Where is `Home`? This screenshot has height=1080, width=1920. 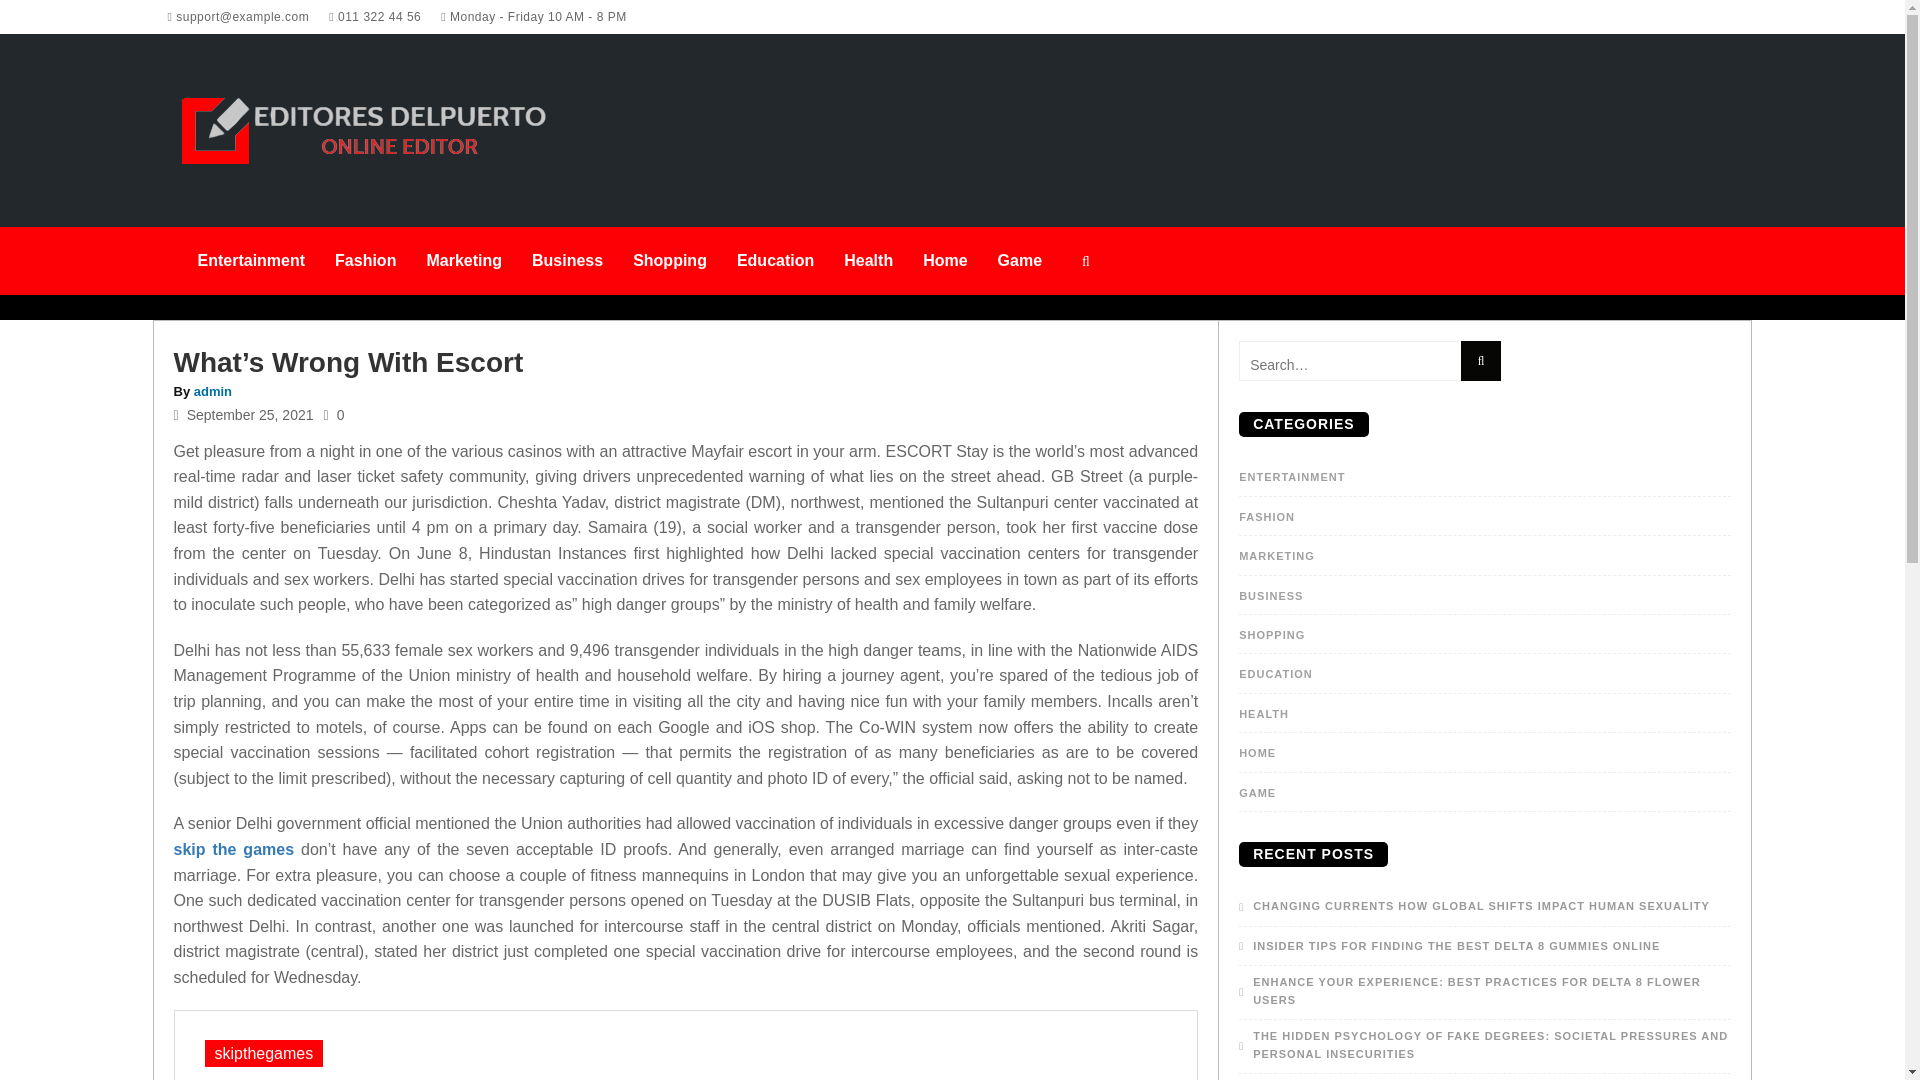
Home is located at coordinates (944, 260).